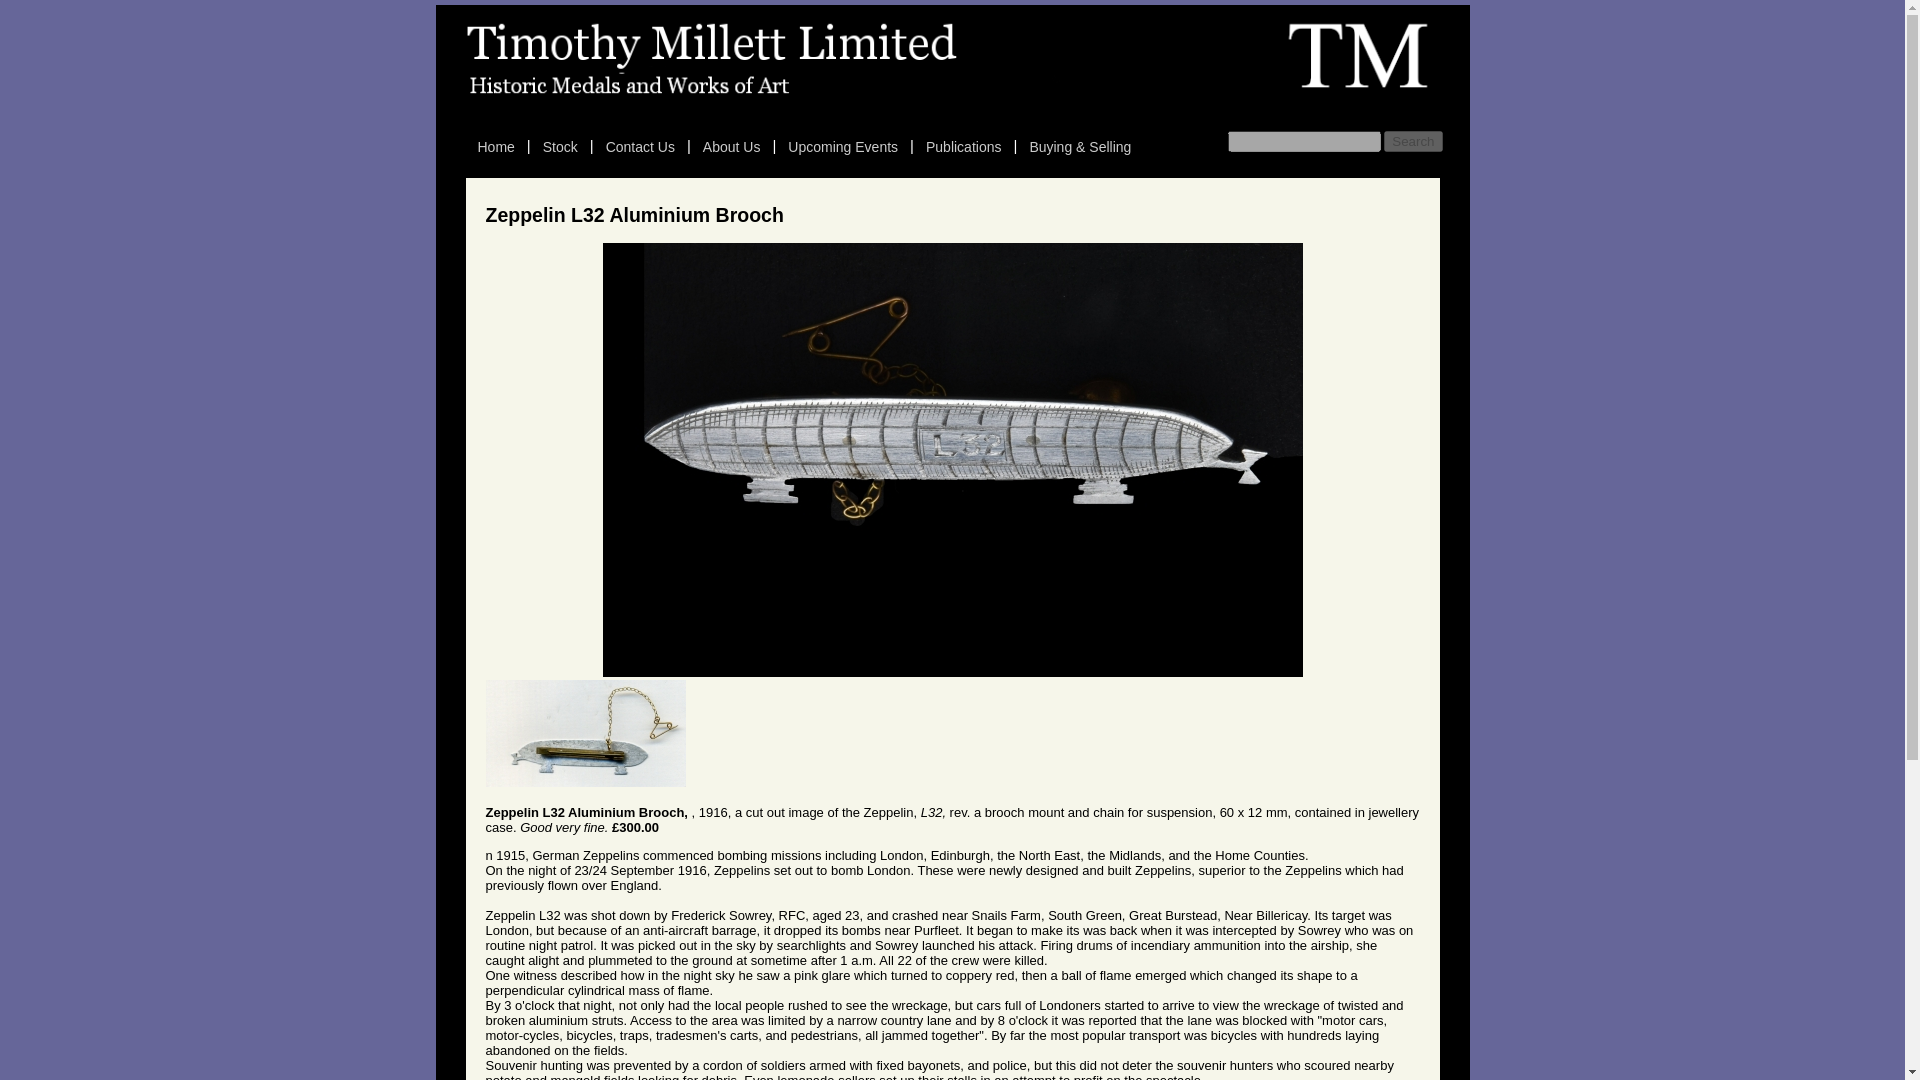 This screenshot has height=1080, width=1920. Describe the element at coordinates (640, 146) in the screenshot. I see `Contact Us` at that location.